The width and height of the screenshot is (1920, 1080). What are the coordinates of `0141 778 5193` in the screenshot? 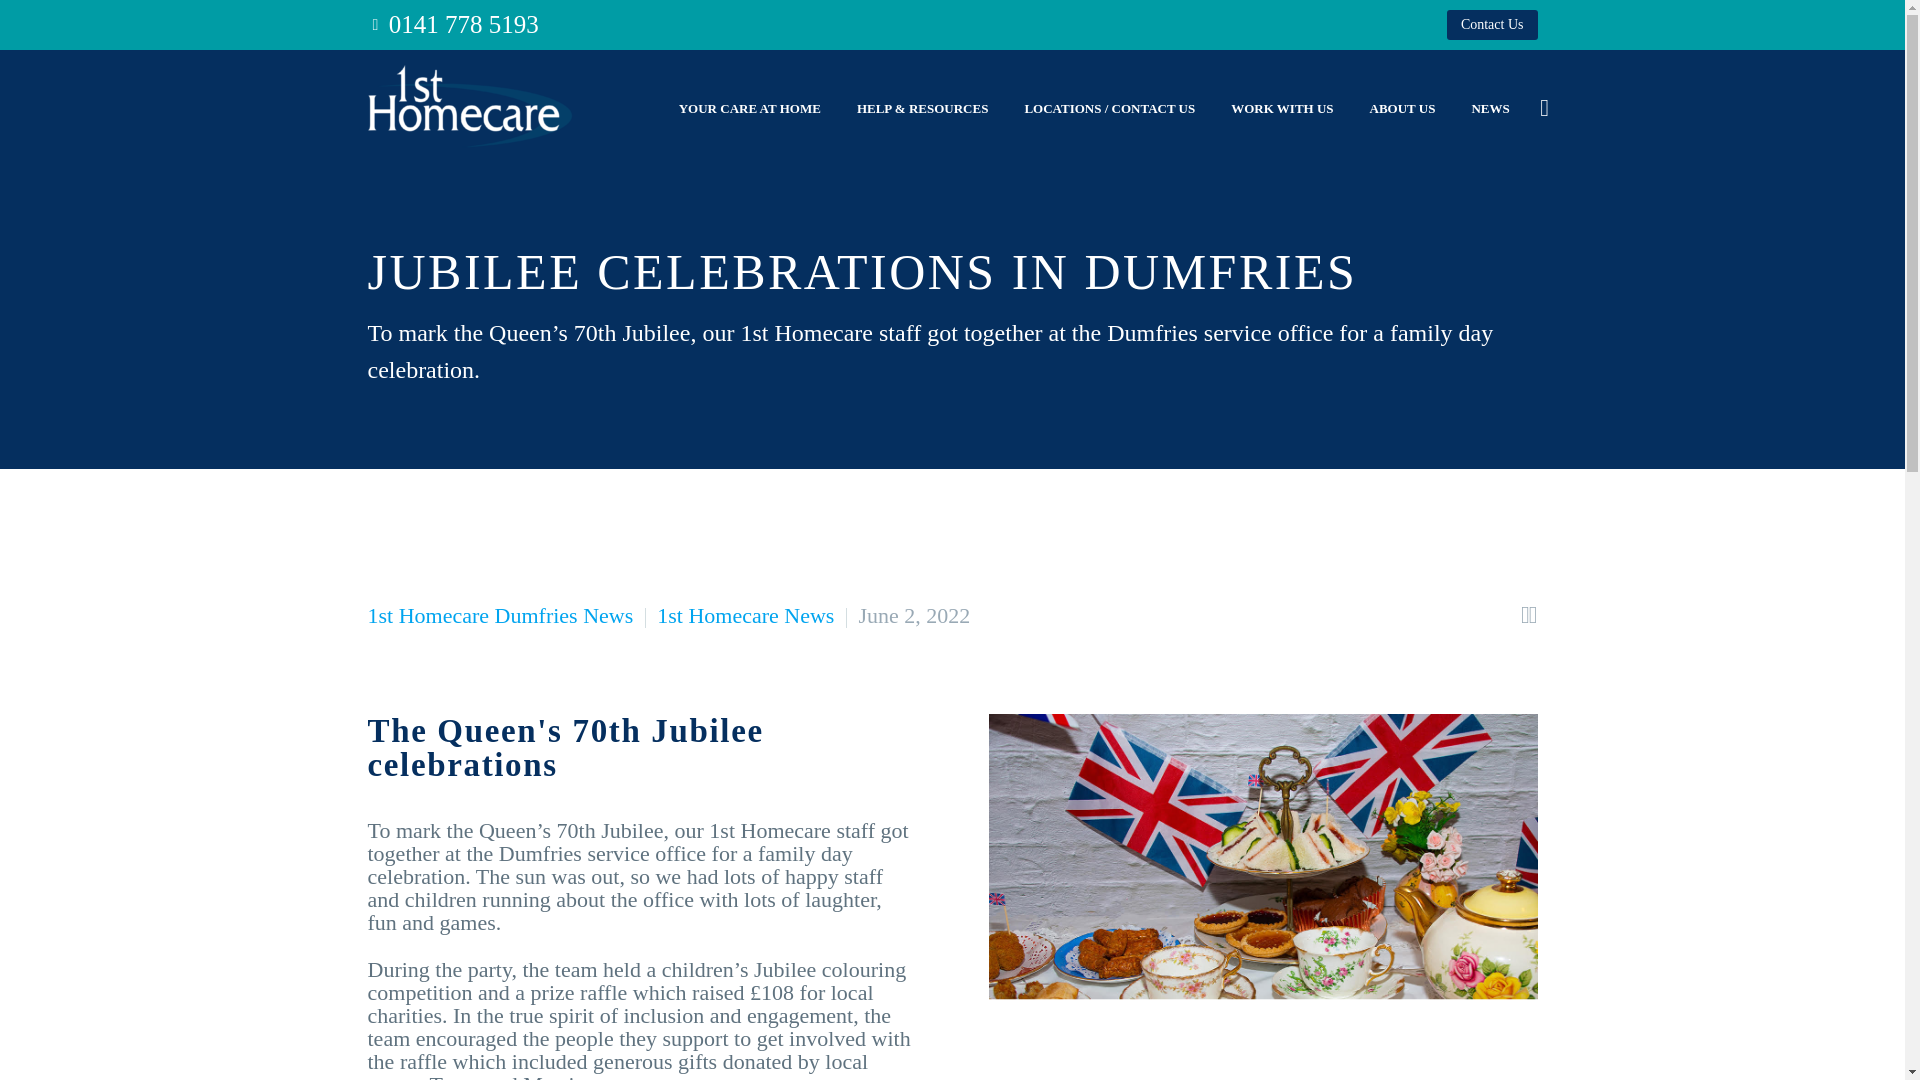 It's located at (464, 24).